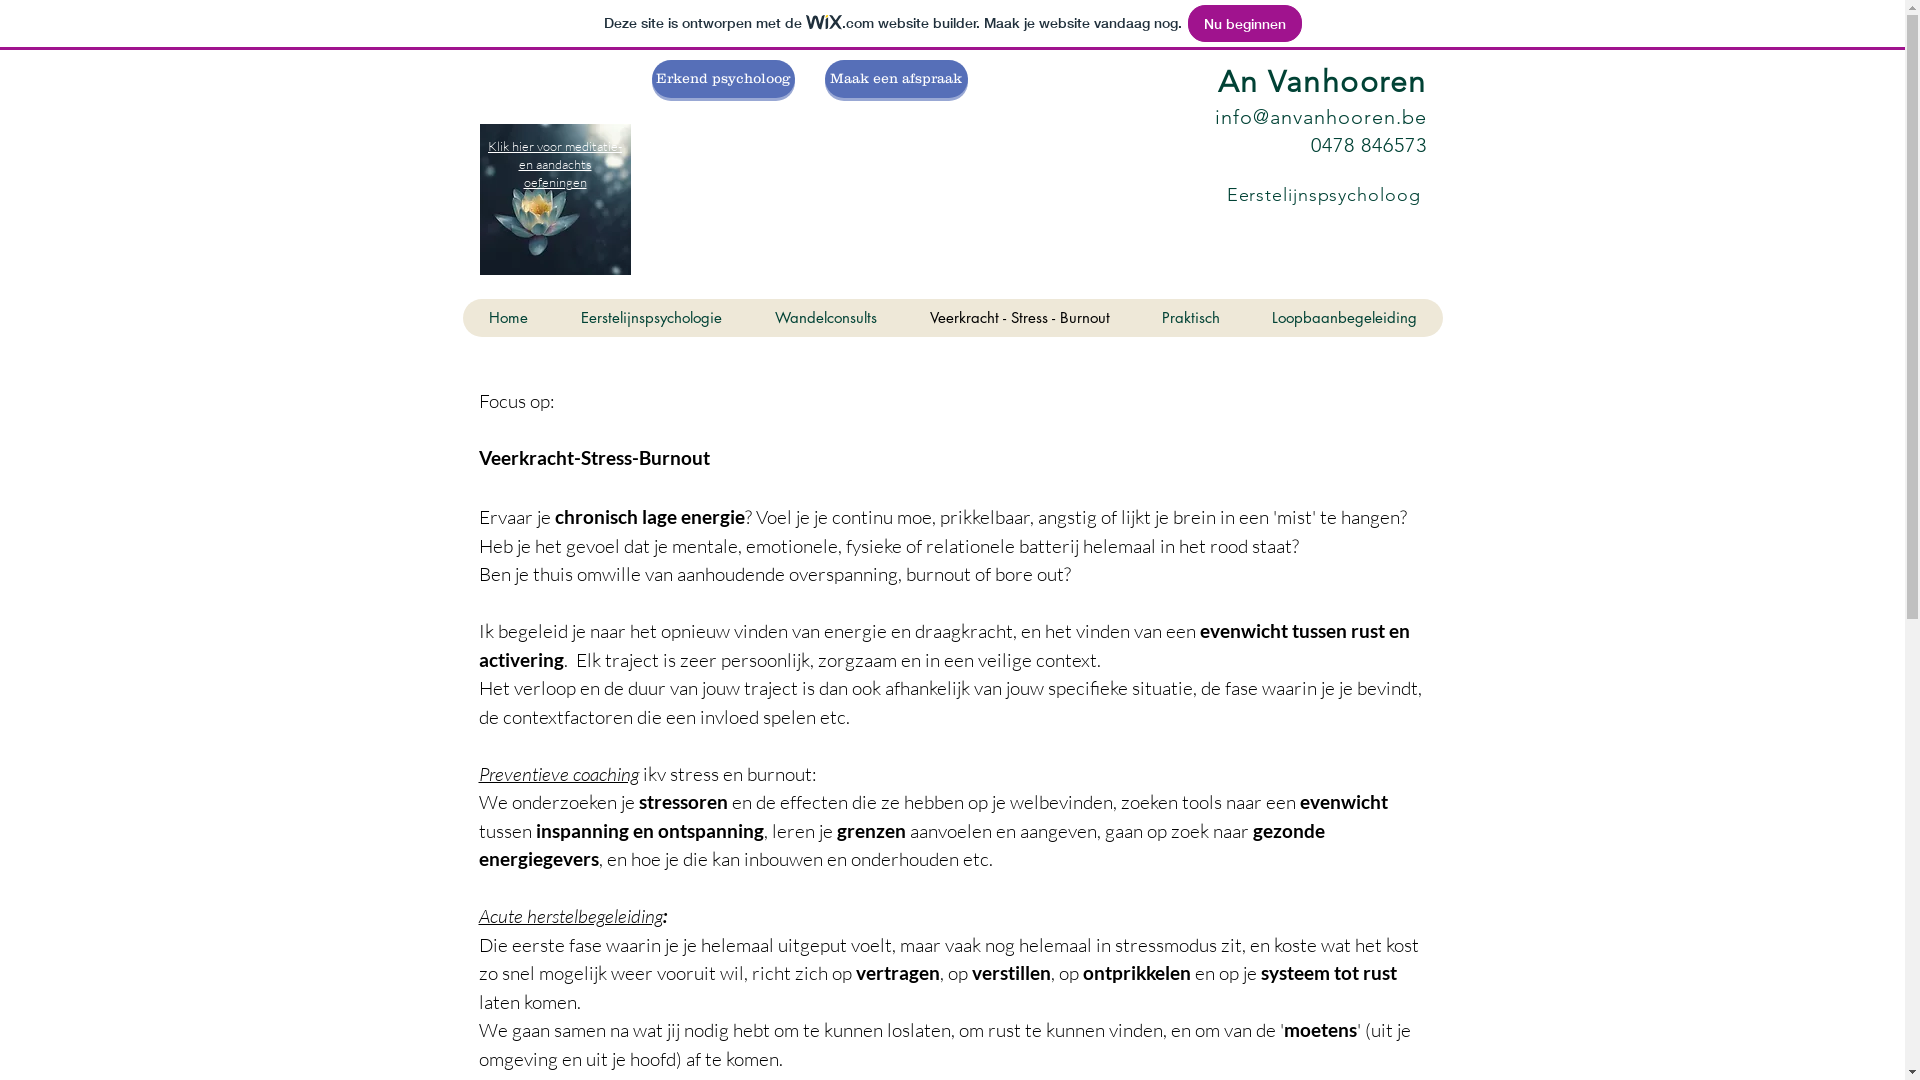  I want to click on An Vanhooren, so click(1322, 82).